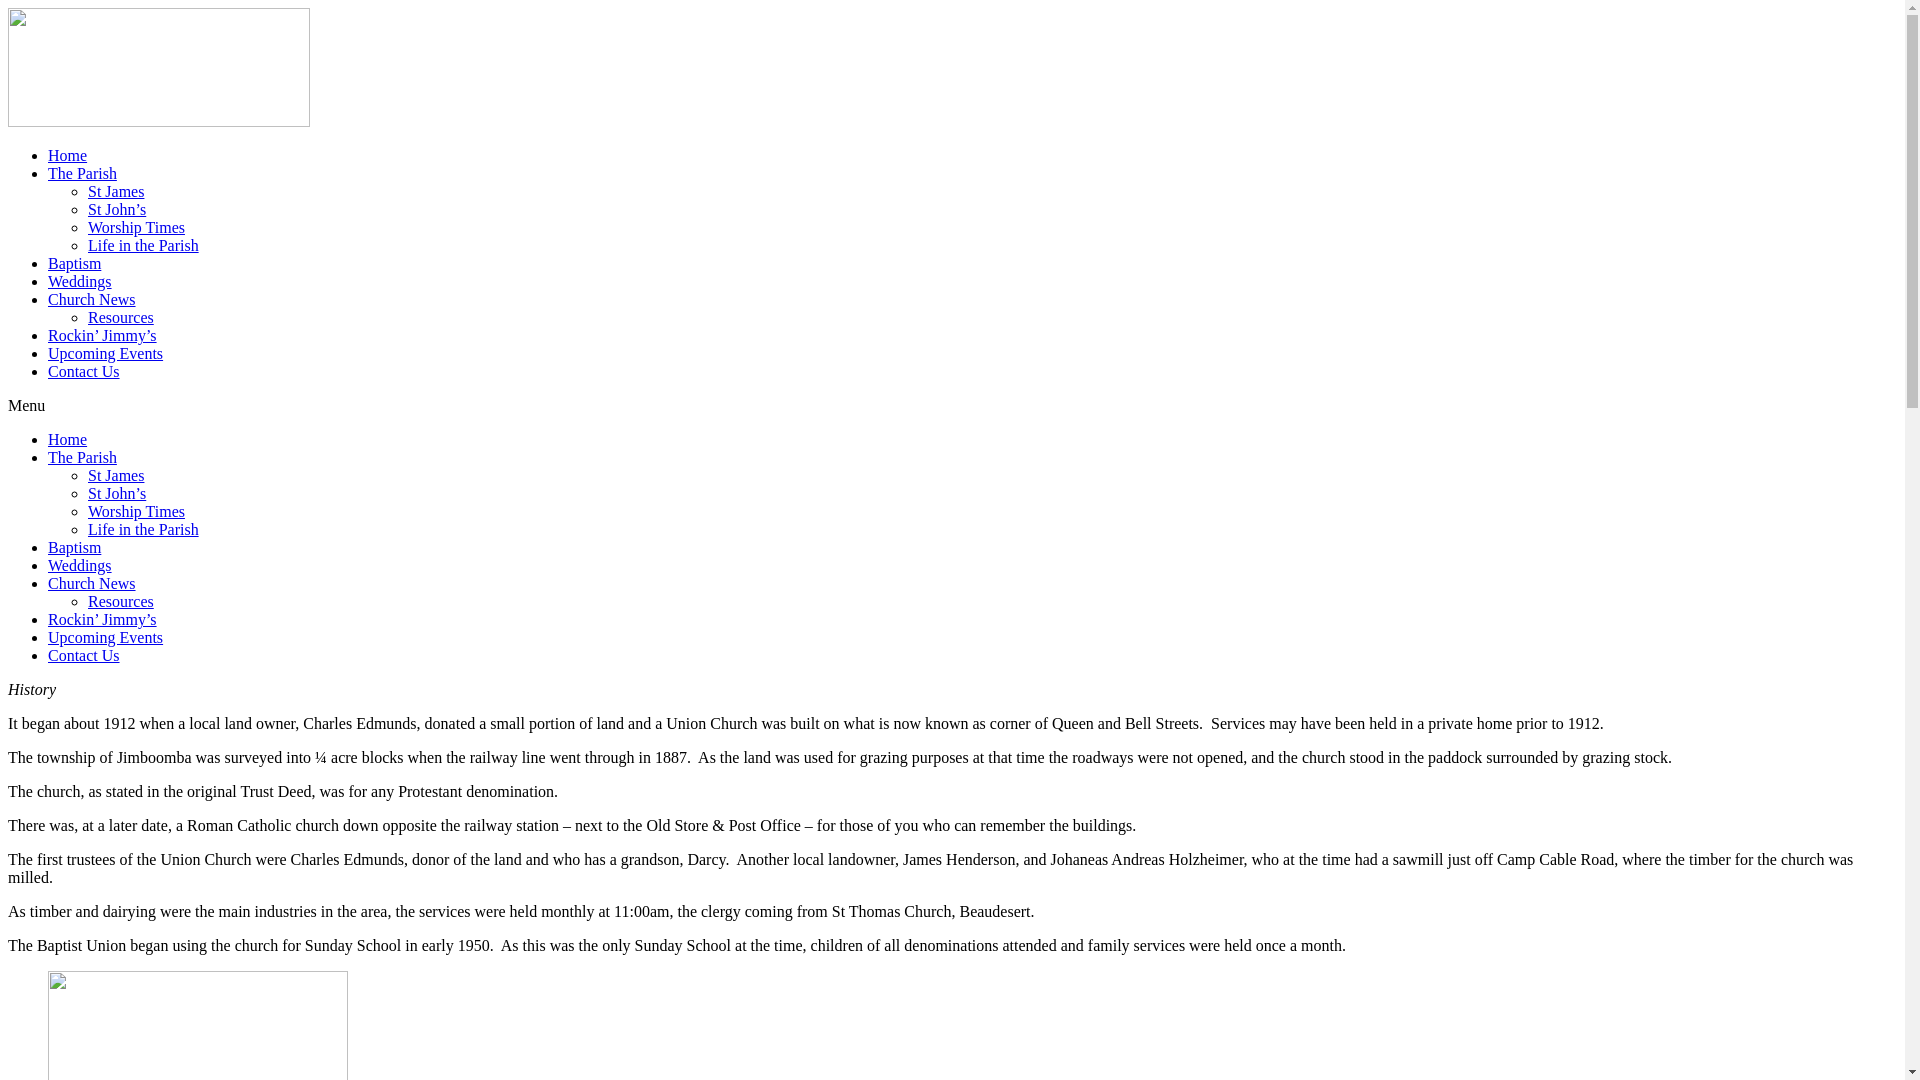  Describe the element at coordinates (84, 372) in the screenshot. I see `Contact Us` at that location.